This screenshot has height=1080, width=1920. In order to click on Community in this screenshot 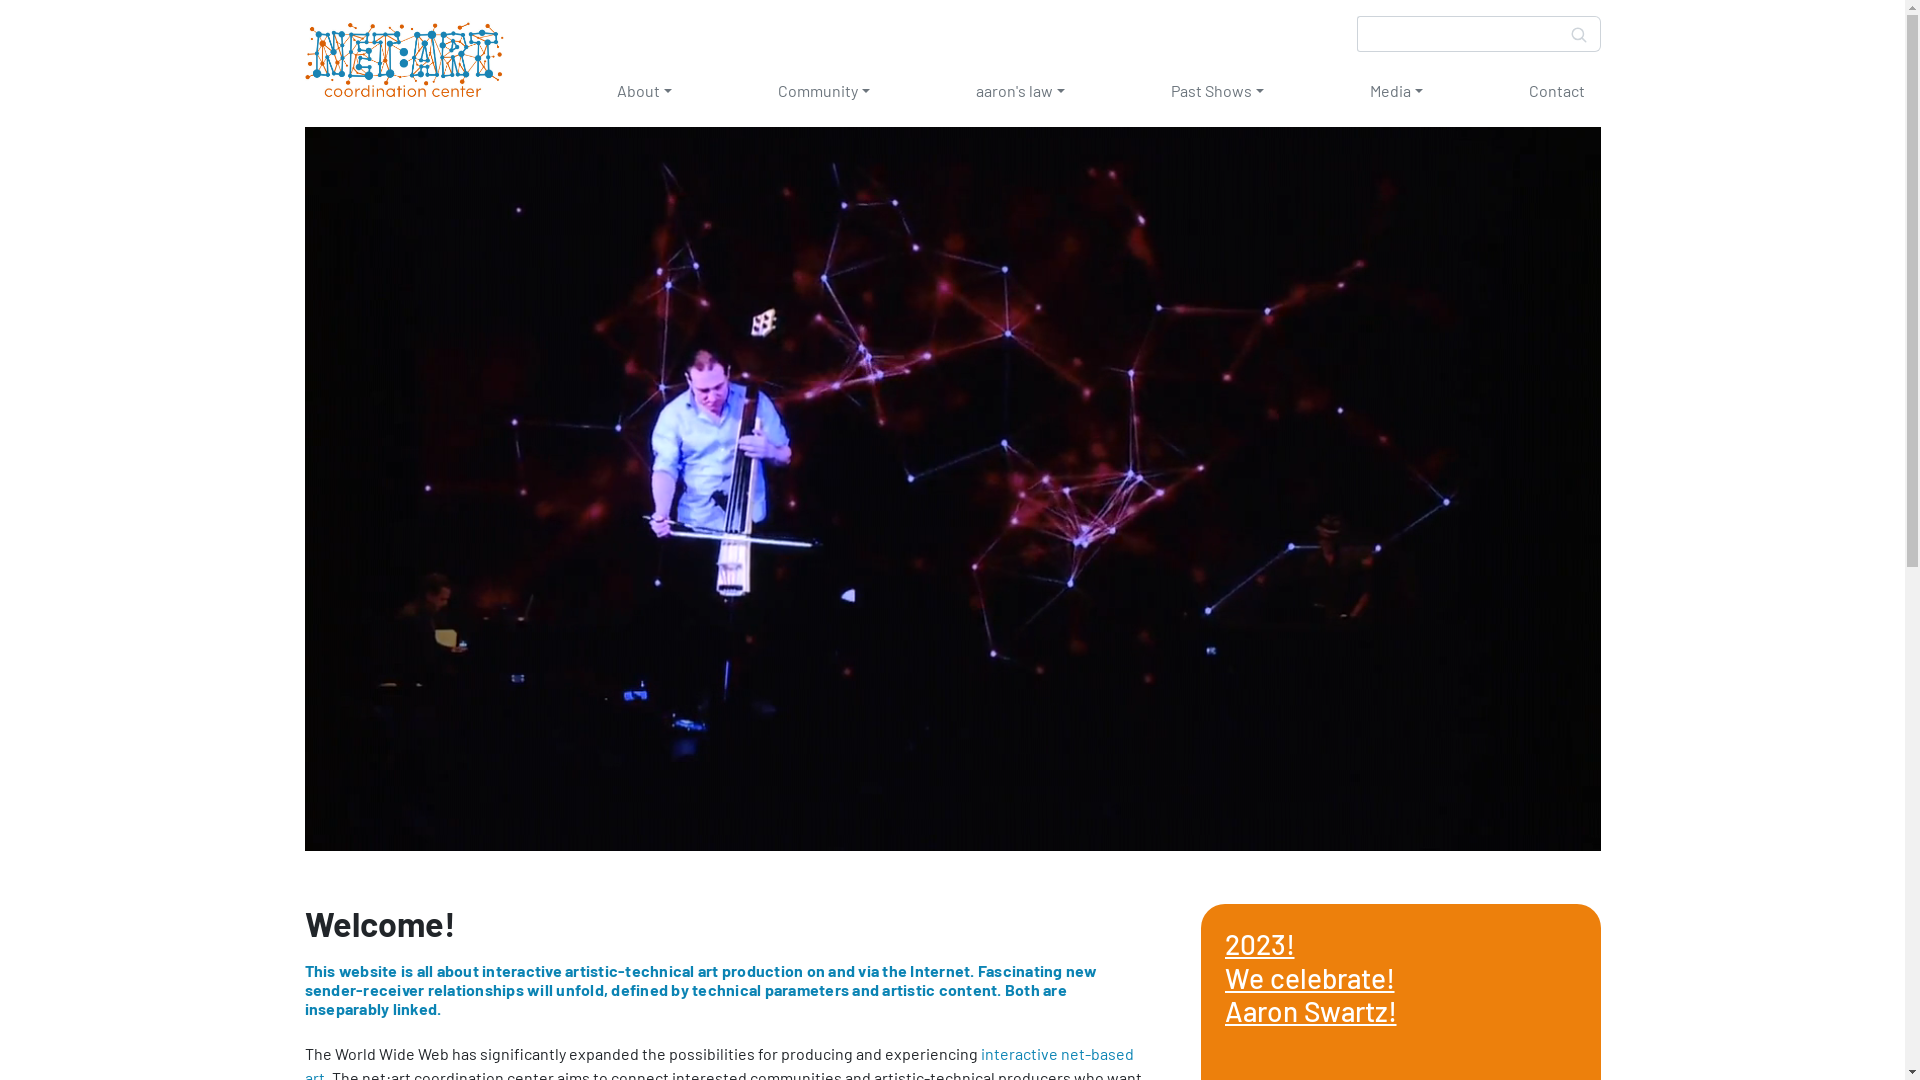, I will do `click(824, 91)`.